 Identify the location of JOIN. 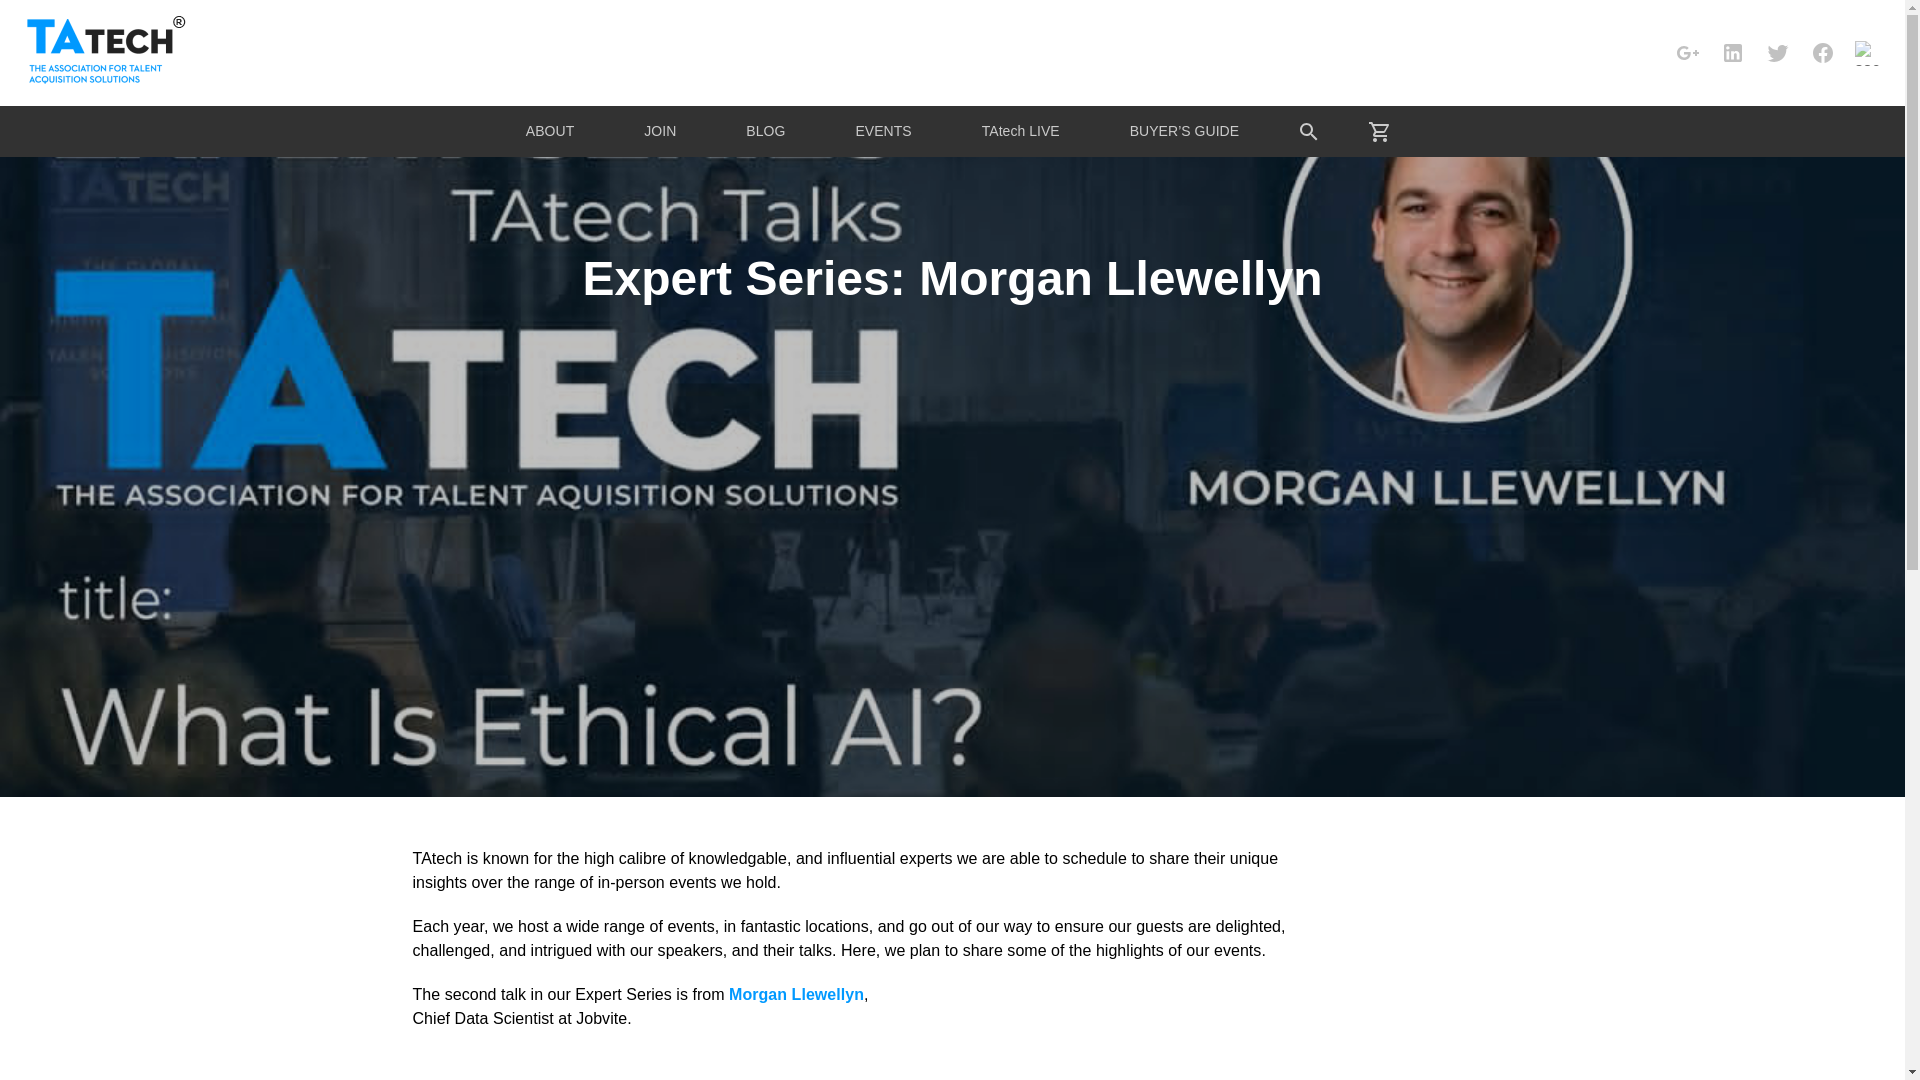
(659, 130).